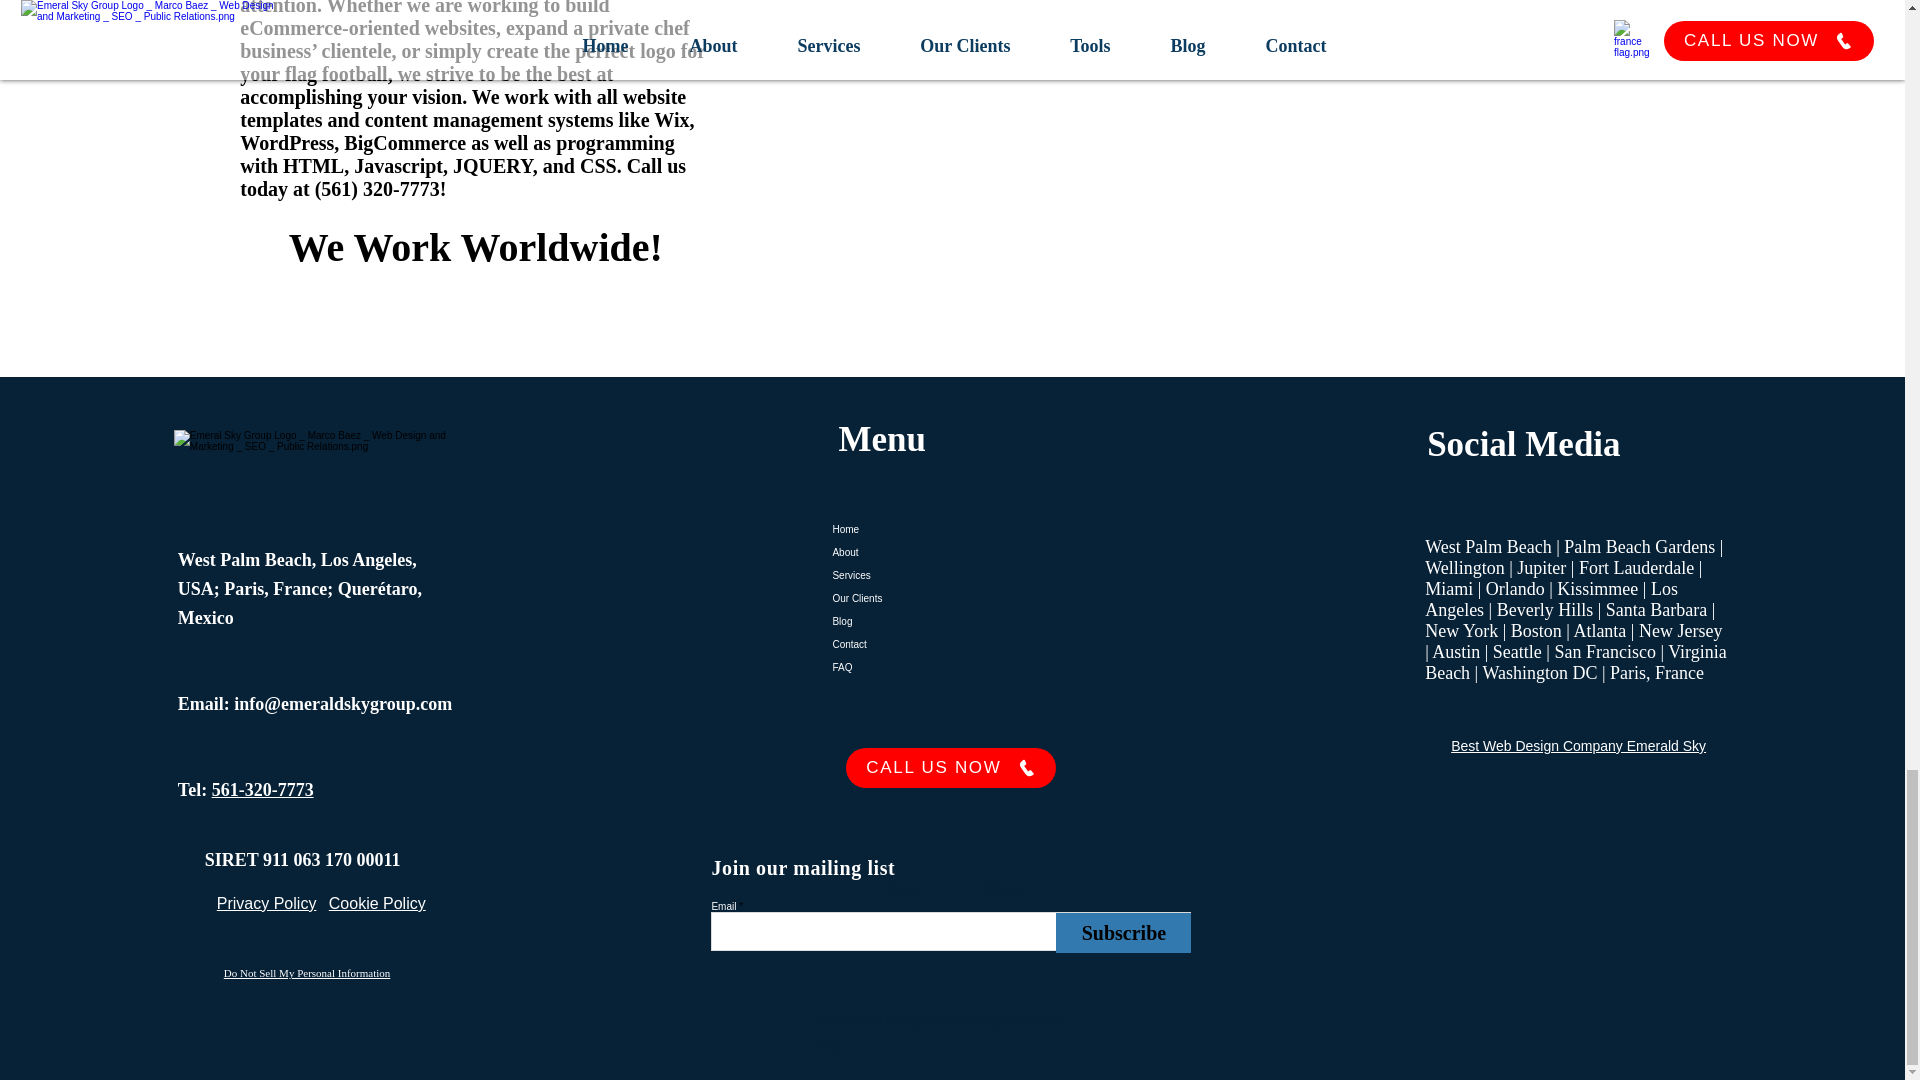 The width and height of the screenshot is (1920, 1080). What do you see at coordinates (308, 972) in the screenshot?
I see `Do Not Sell My Personal Information` at bounding box center [308, 972].